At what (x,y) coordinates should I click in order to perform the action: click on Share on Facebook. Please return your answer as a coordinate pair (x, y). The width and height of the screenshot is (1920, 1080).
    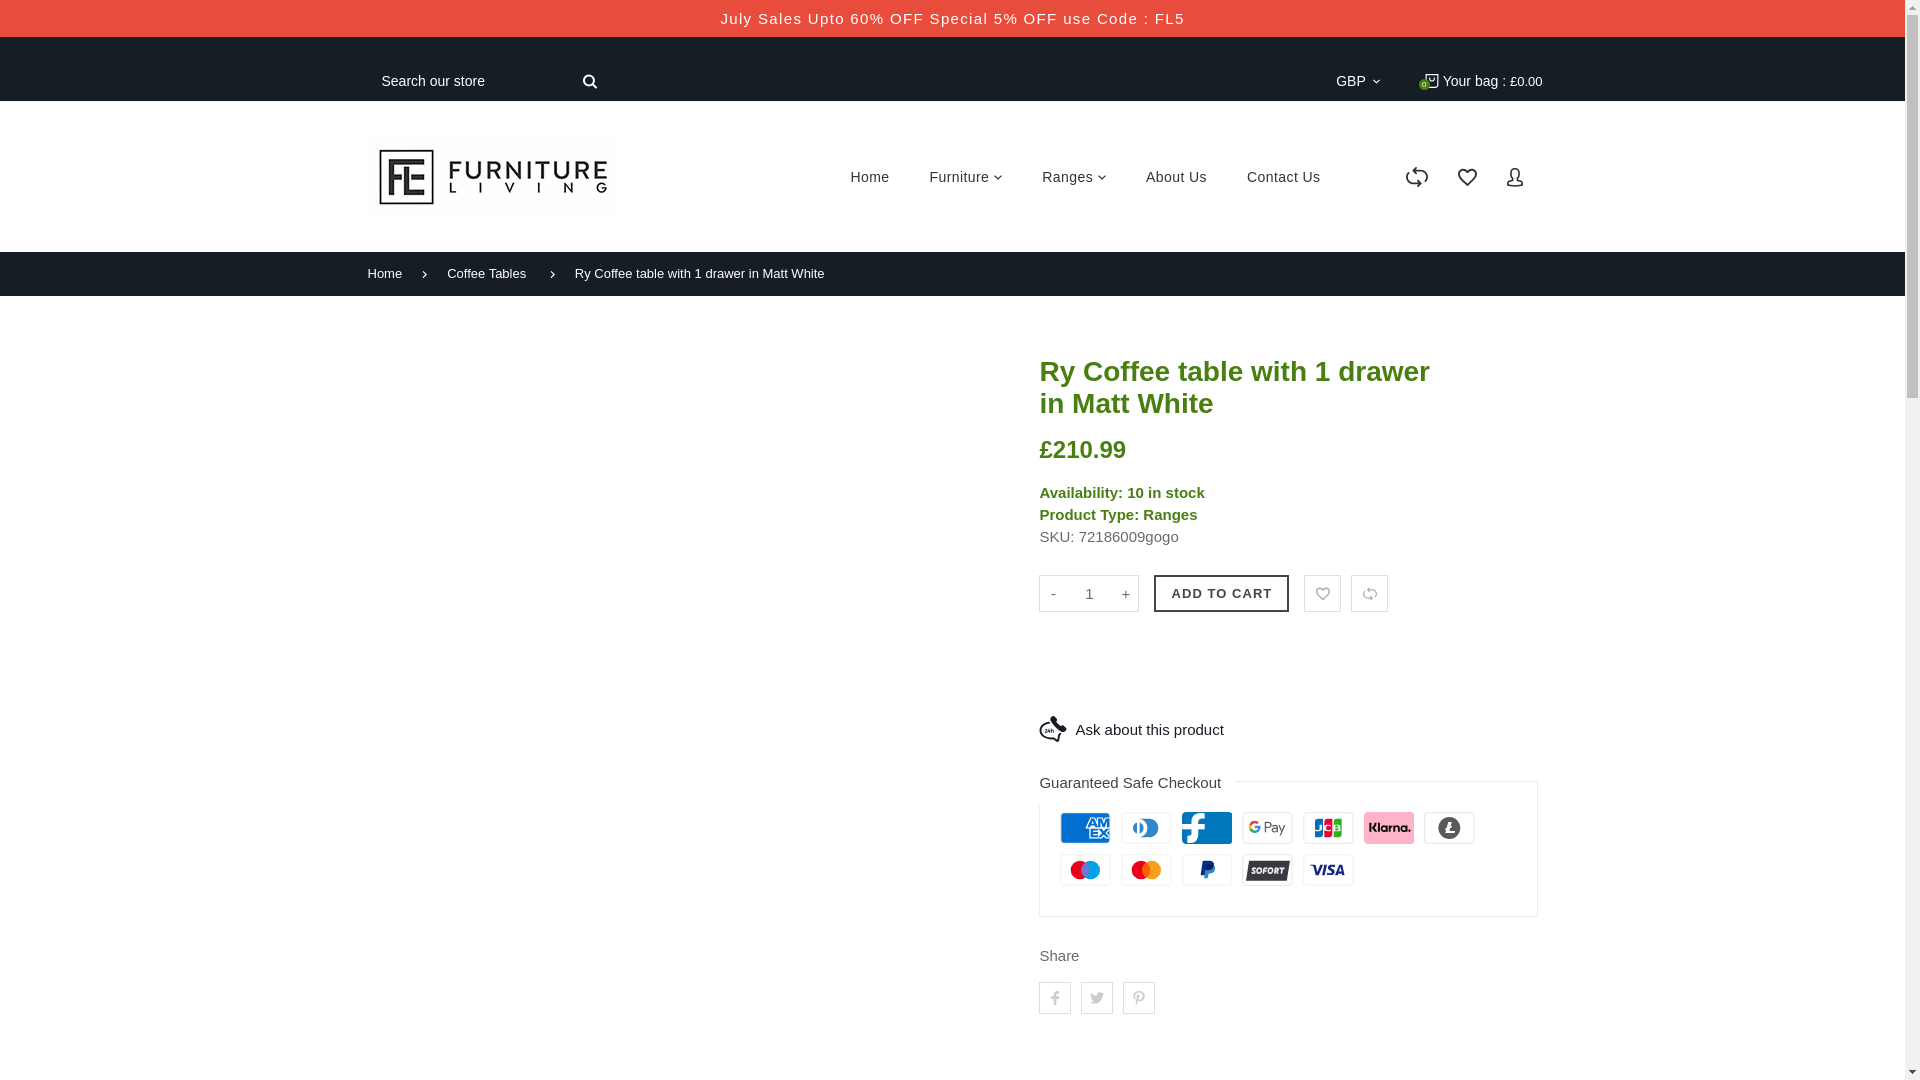
    Looking at the image, I should click on (1054, 998).